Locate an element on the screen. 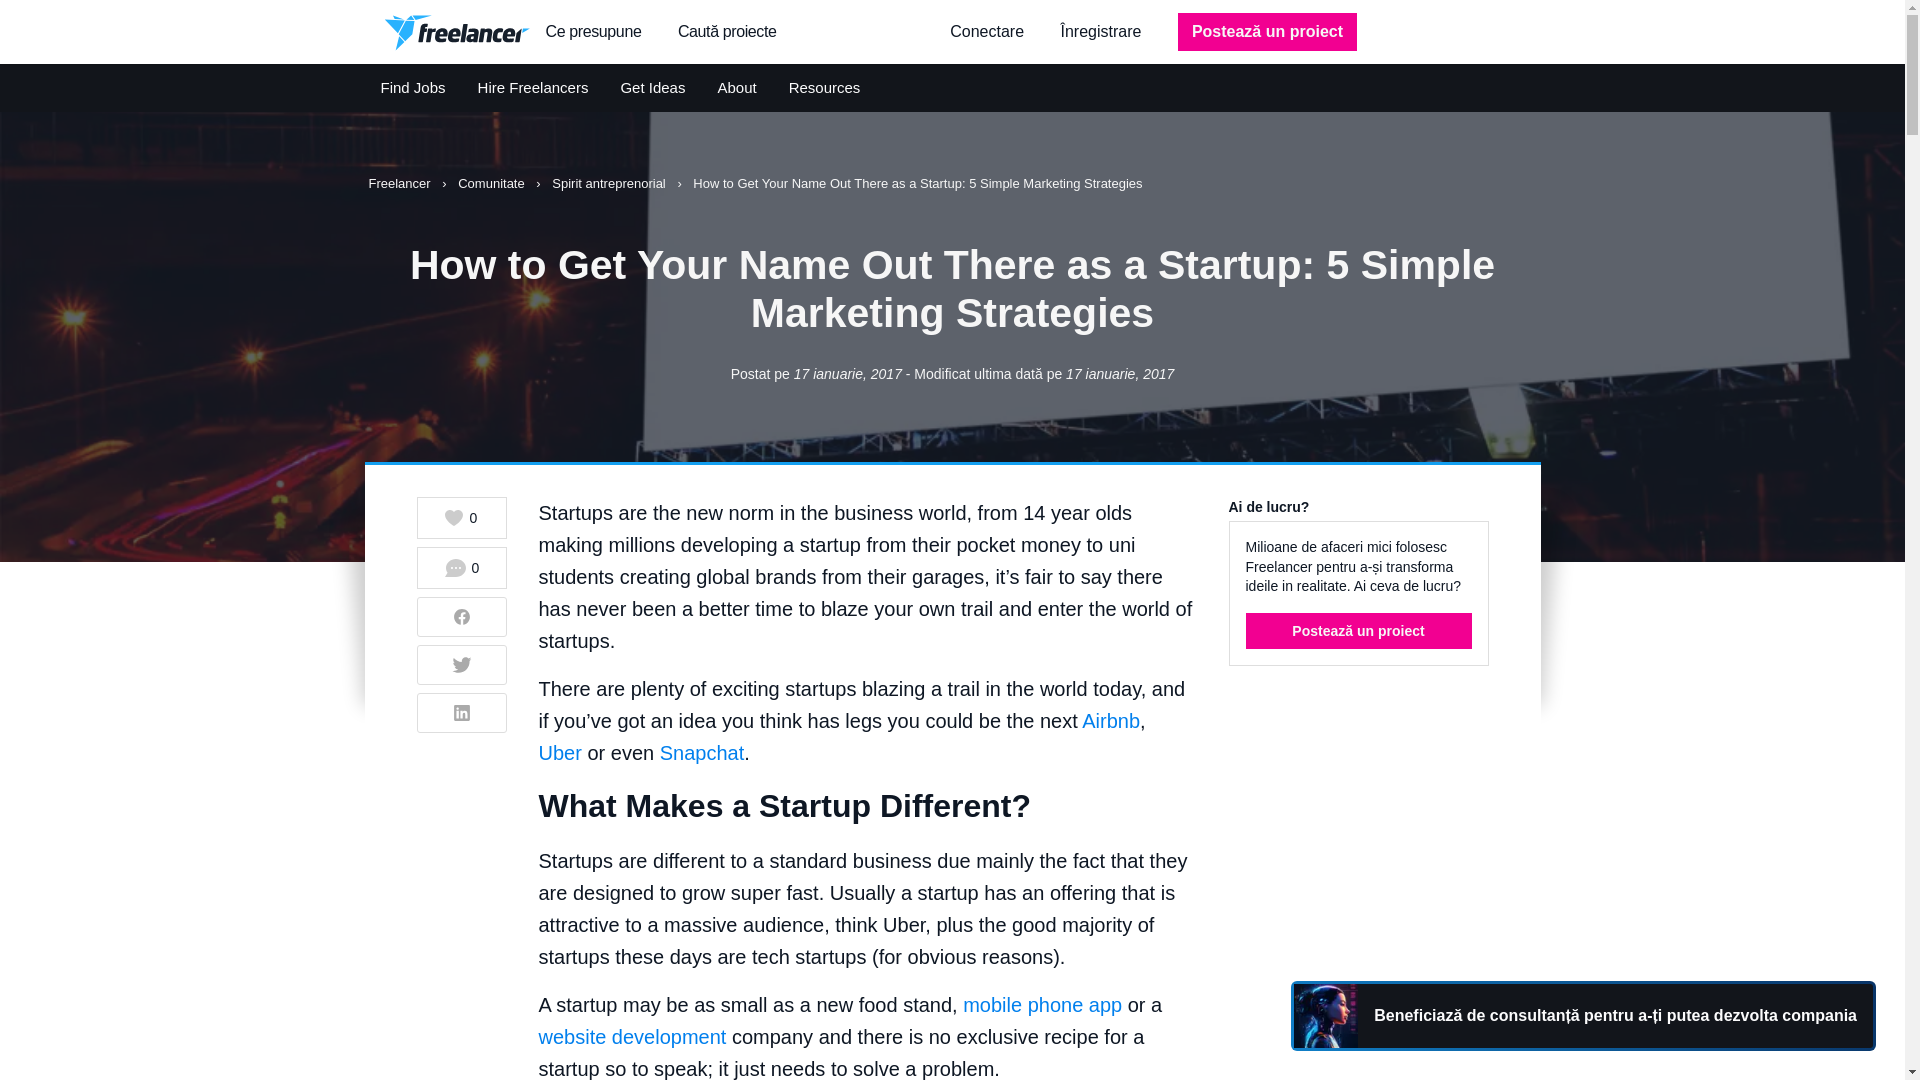 This screenshot has width=1920, height=1080. Hire Freelancers is located at coordinates (534, 88).